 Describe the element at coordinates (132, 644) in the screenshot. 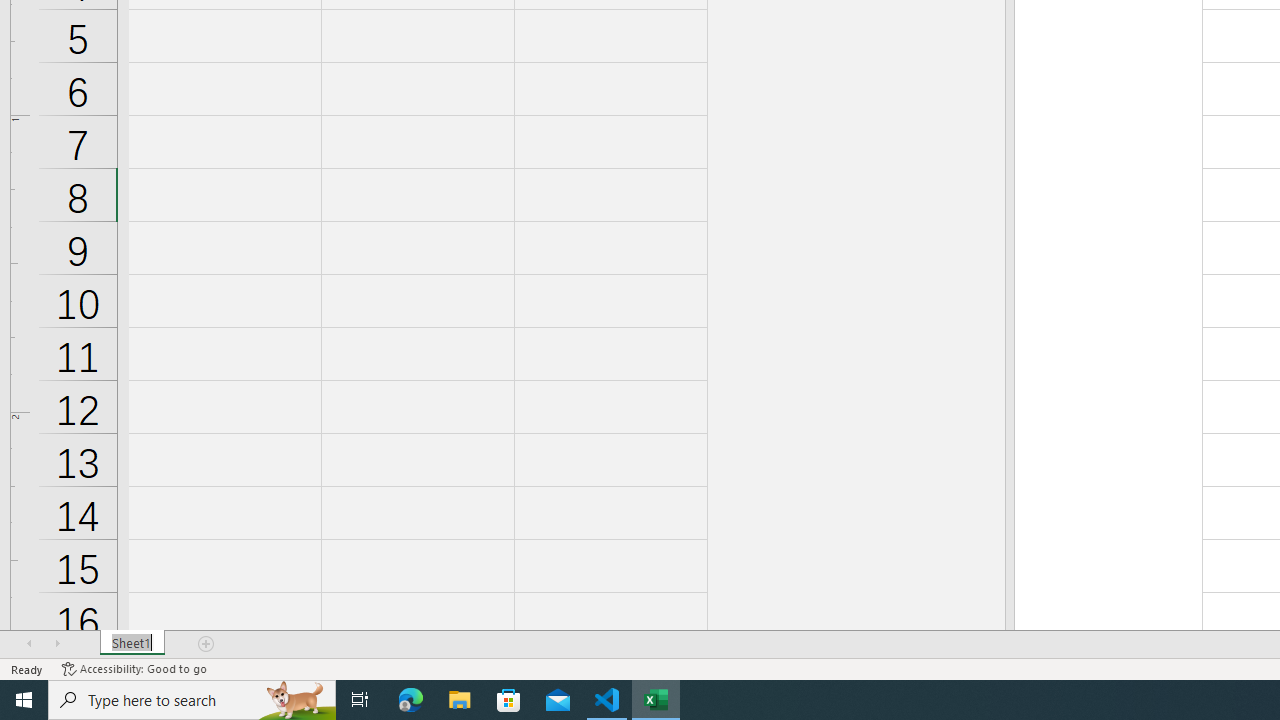

I see `Sheet Tab` at that location.